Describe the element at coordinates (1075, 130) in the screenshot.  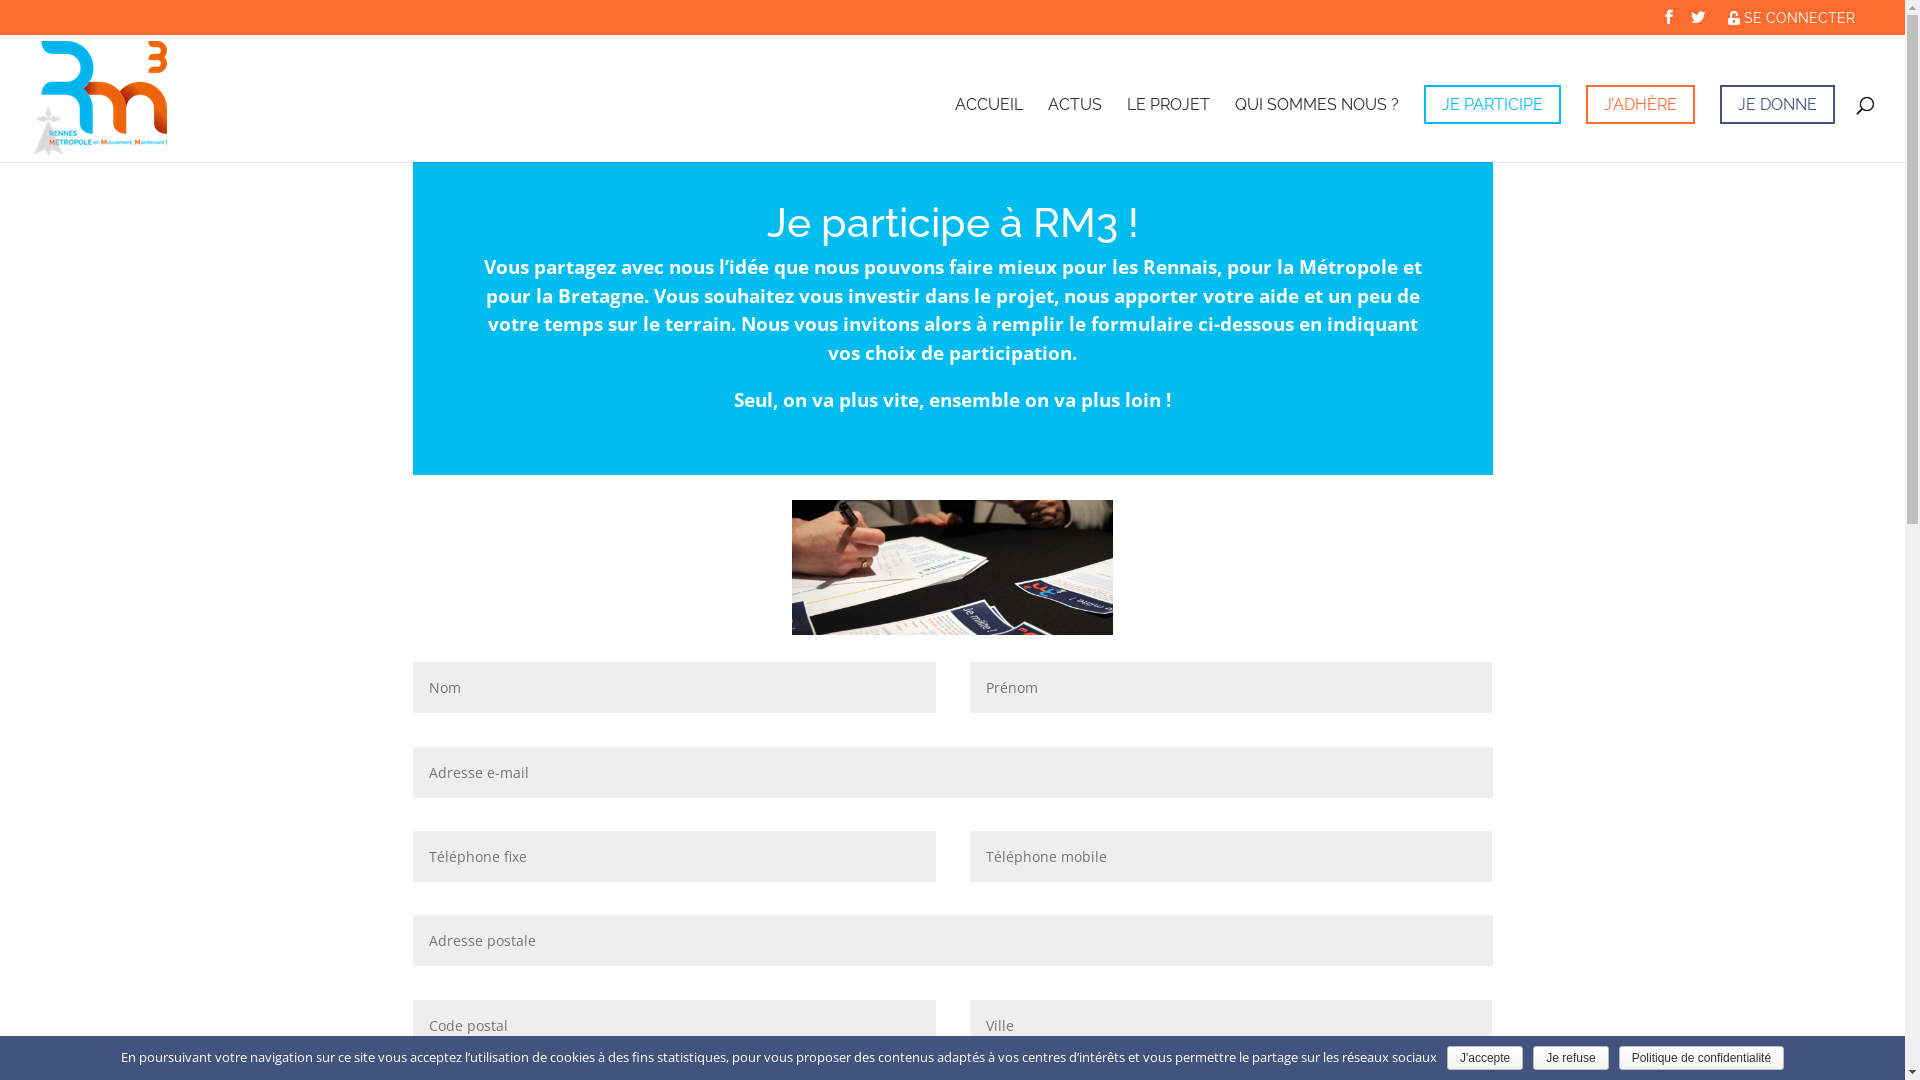
I see `ACTUS` at that location.